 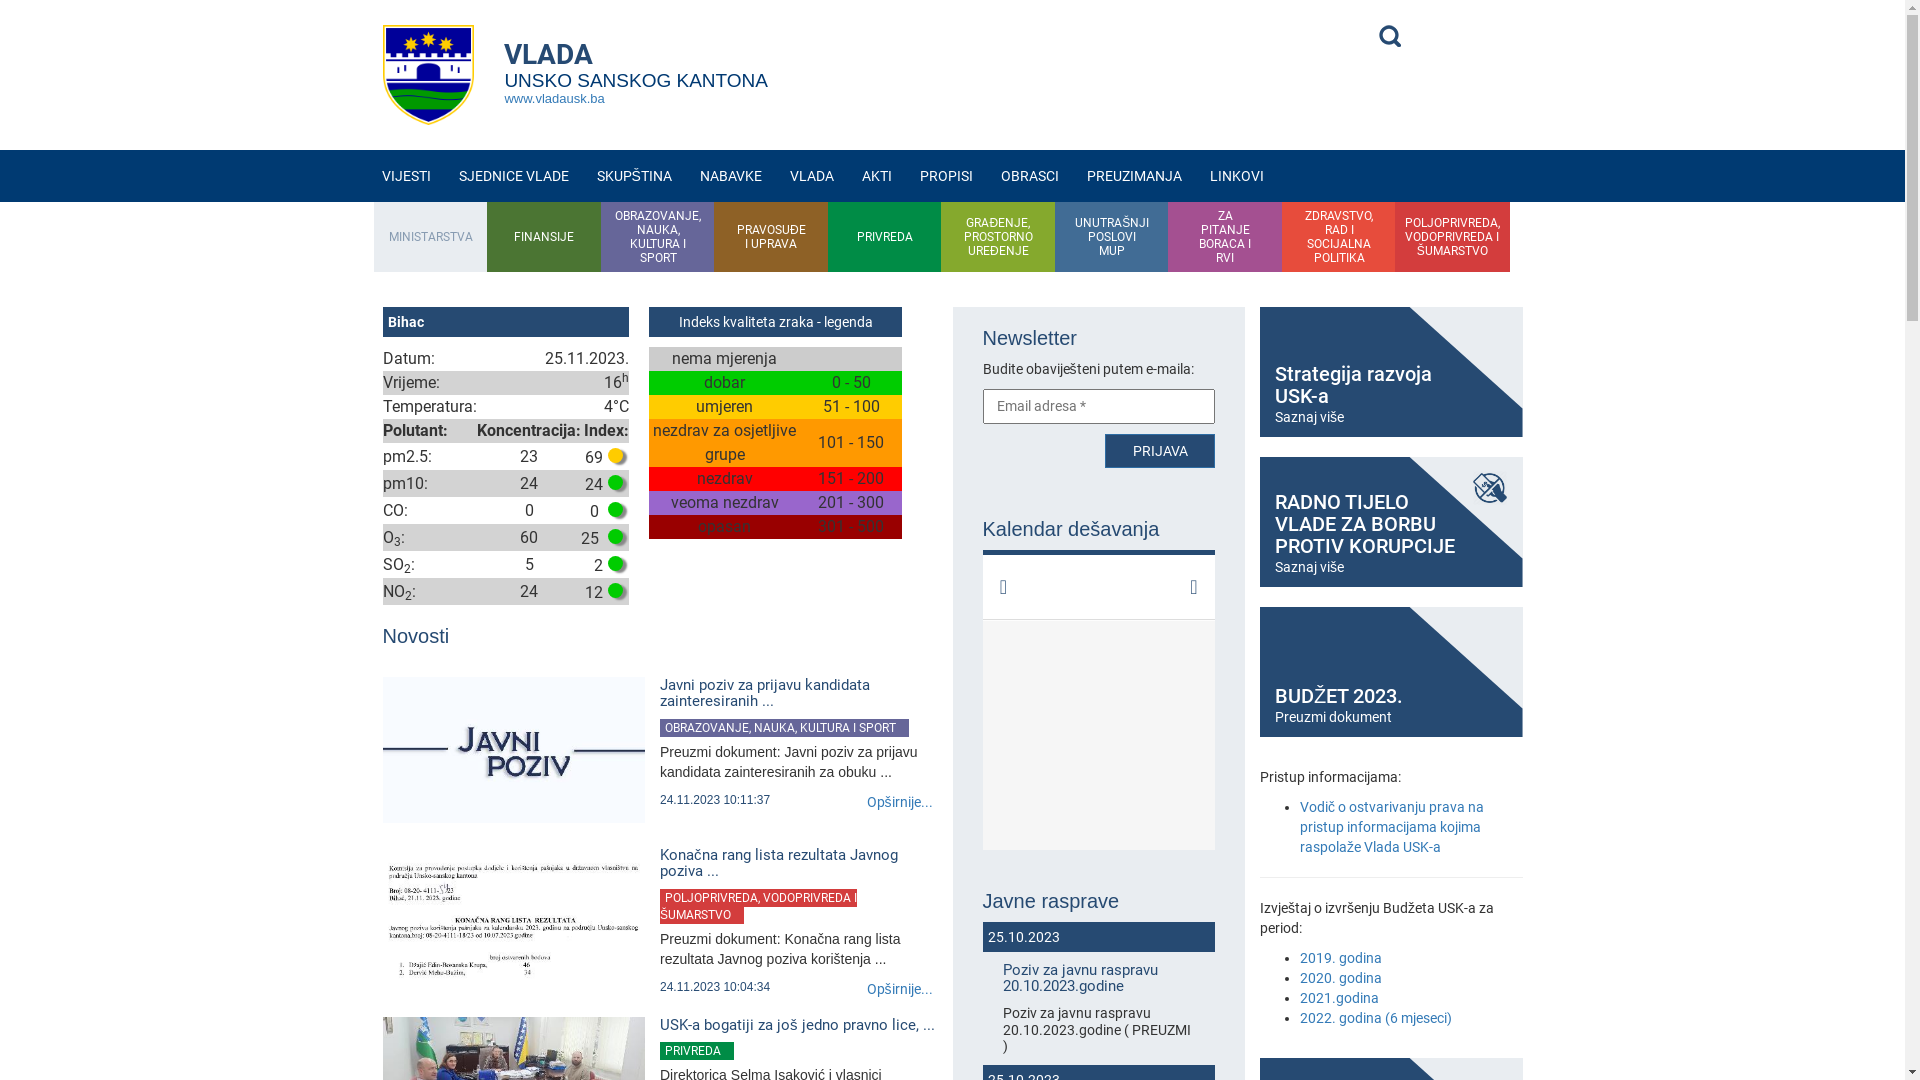 I want to click on ZDRAVSTVO, RAD I SOCIJALNA POLITIKA, so click(x=1339, y=237).